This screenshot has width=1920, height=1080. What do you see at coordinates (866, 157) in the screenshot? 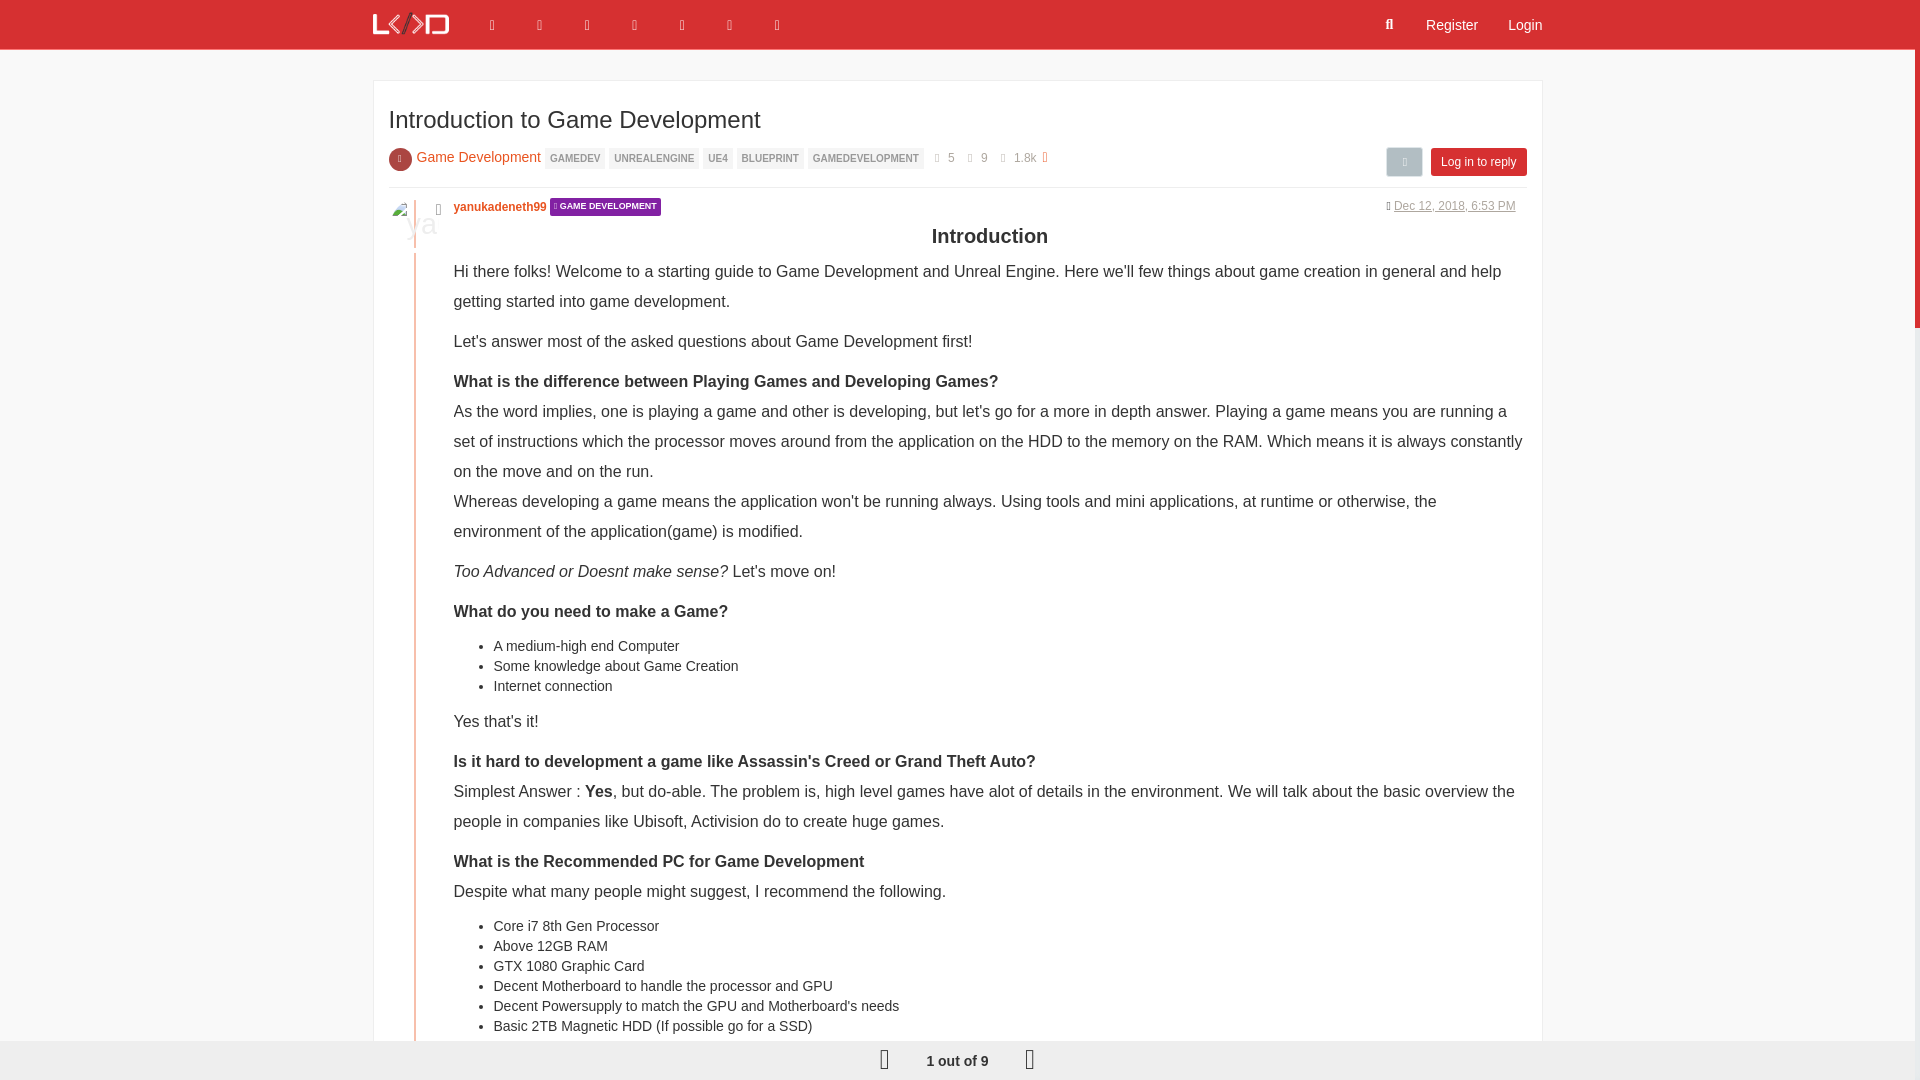
I see `GAMEDEVELOPMENT` at bounding box center [866, 157].